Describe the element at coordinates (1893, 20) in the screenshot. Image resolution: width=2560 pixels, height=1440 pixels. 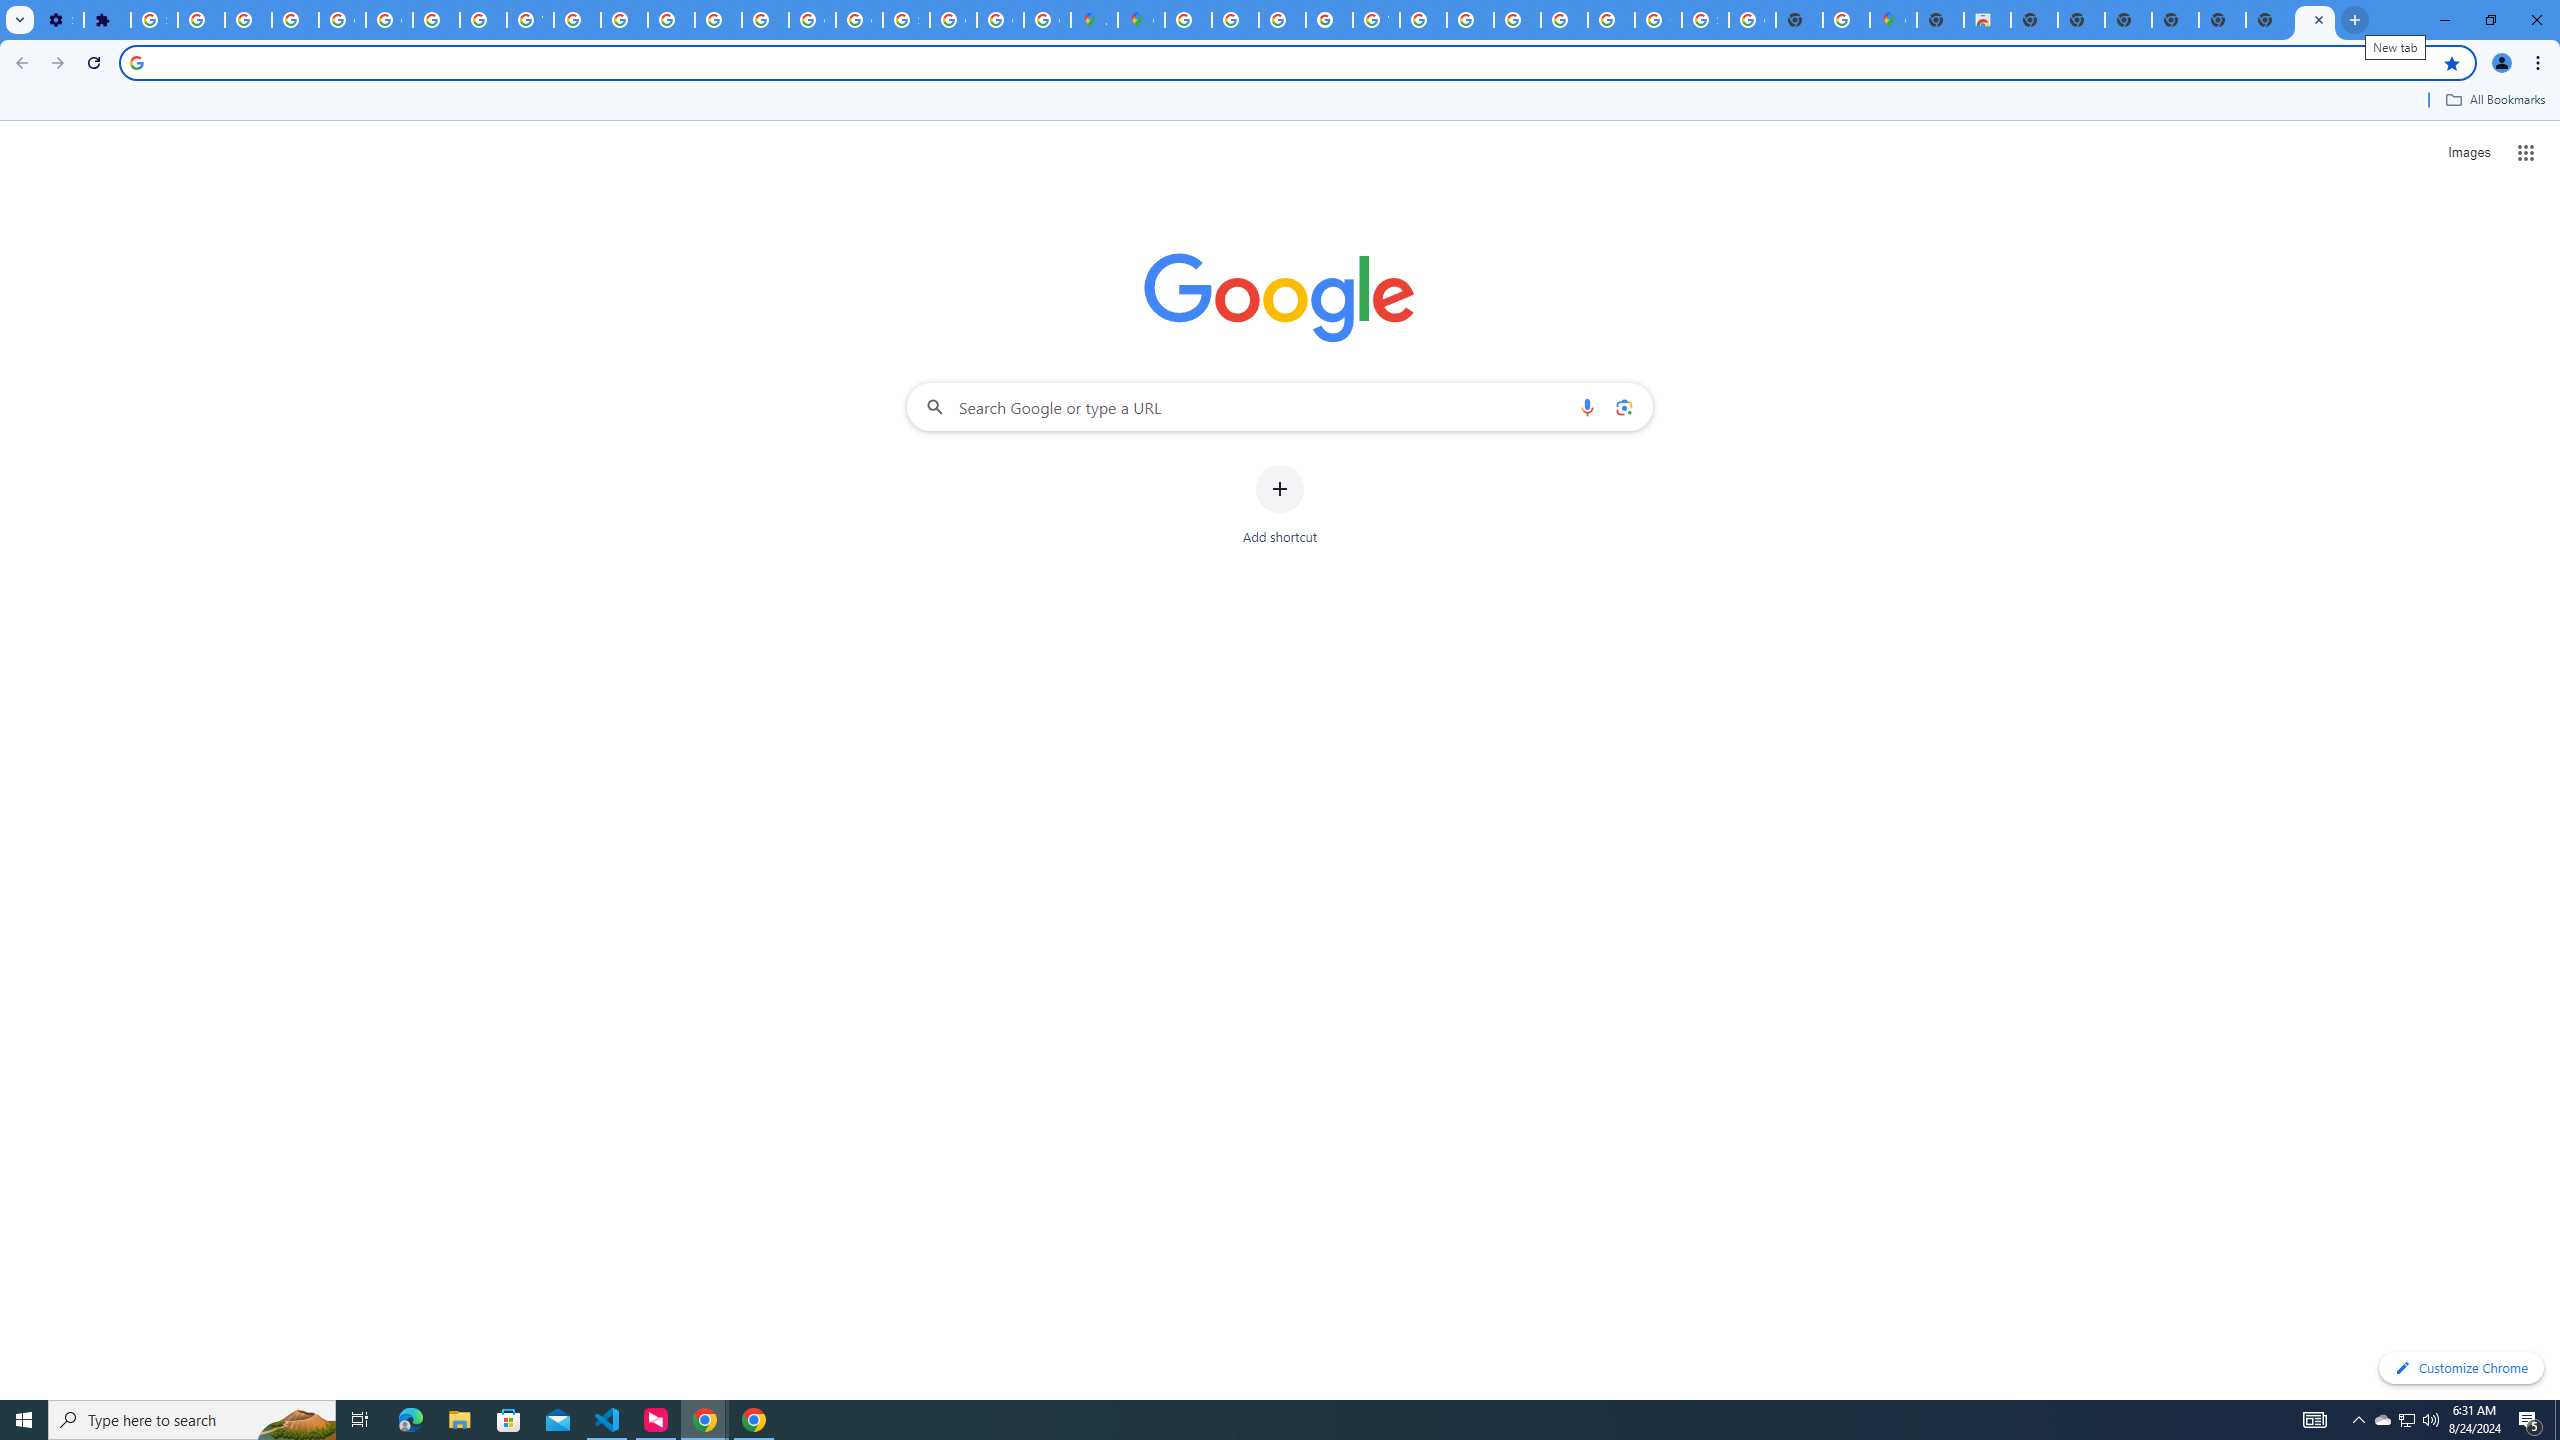
I see `Google Maps` at that location.